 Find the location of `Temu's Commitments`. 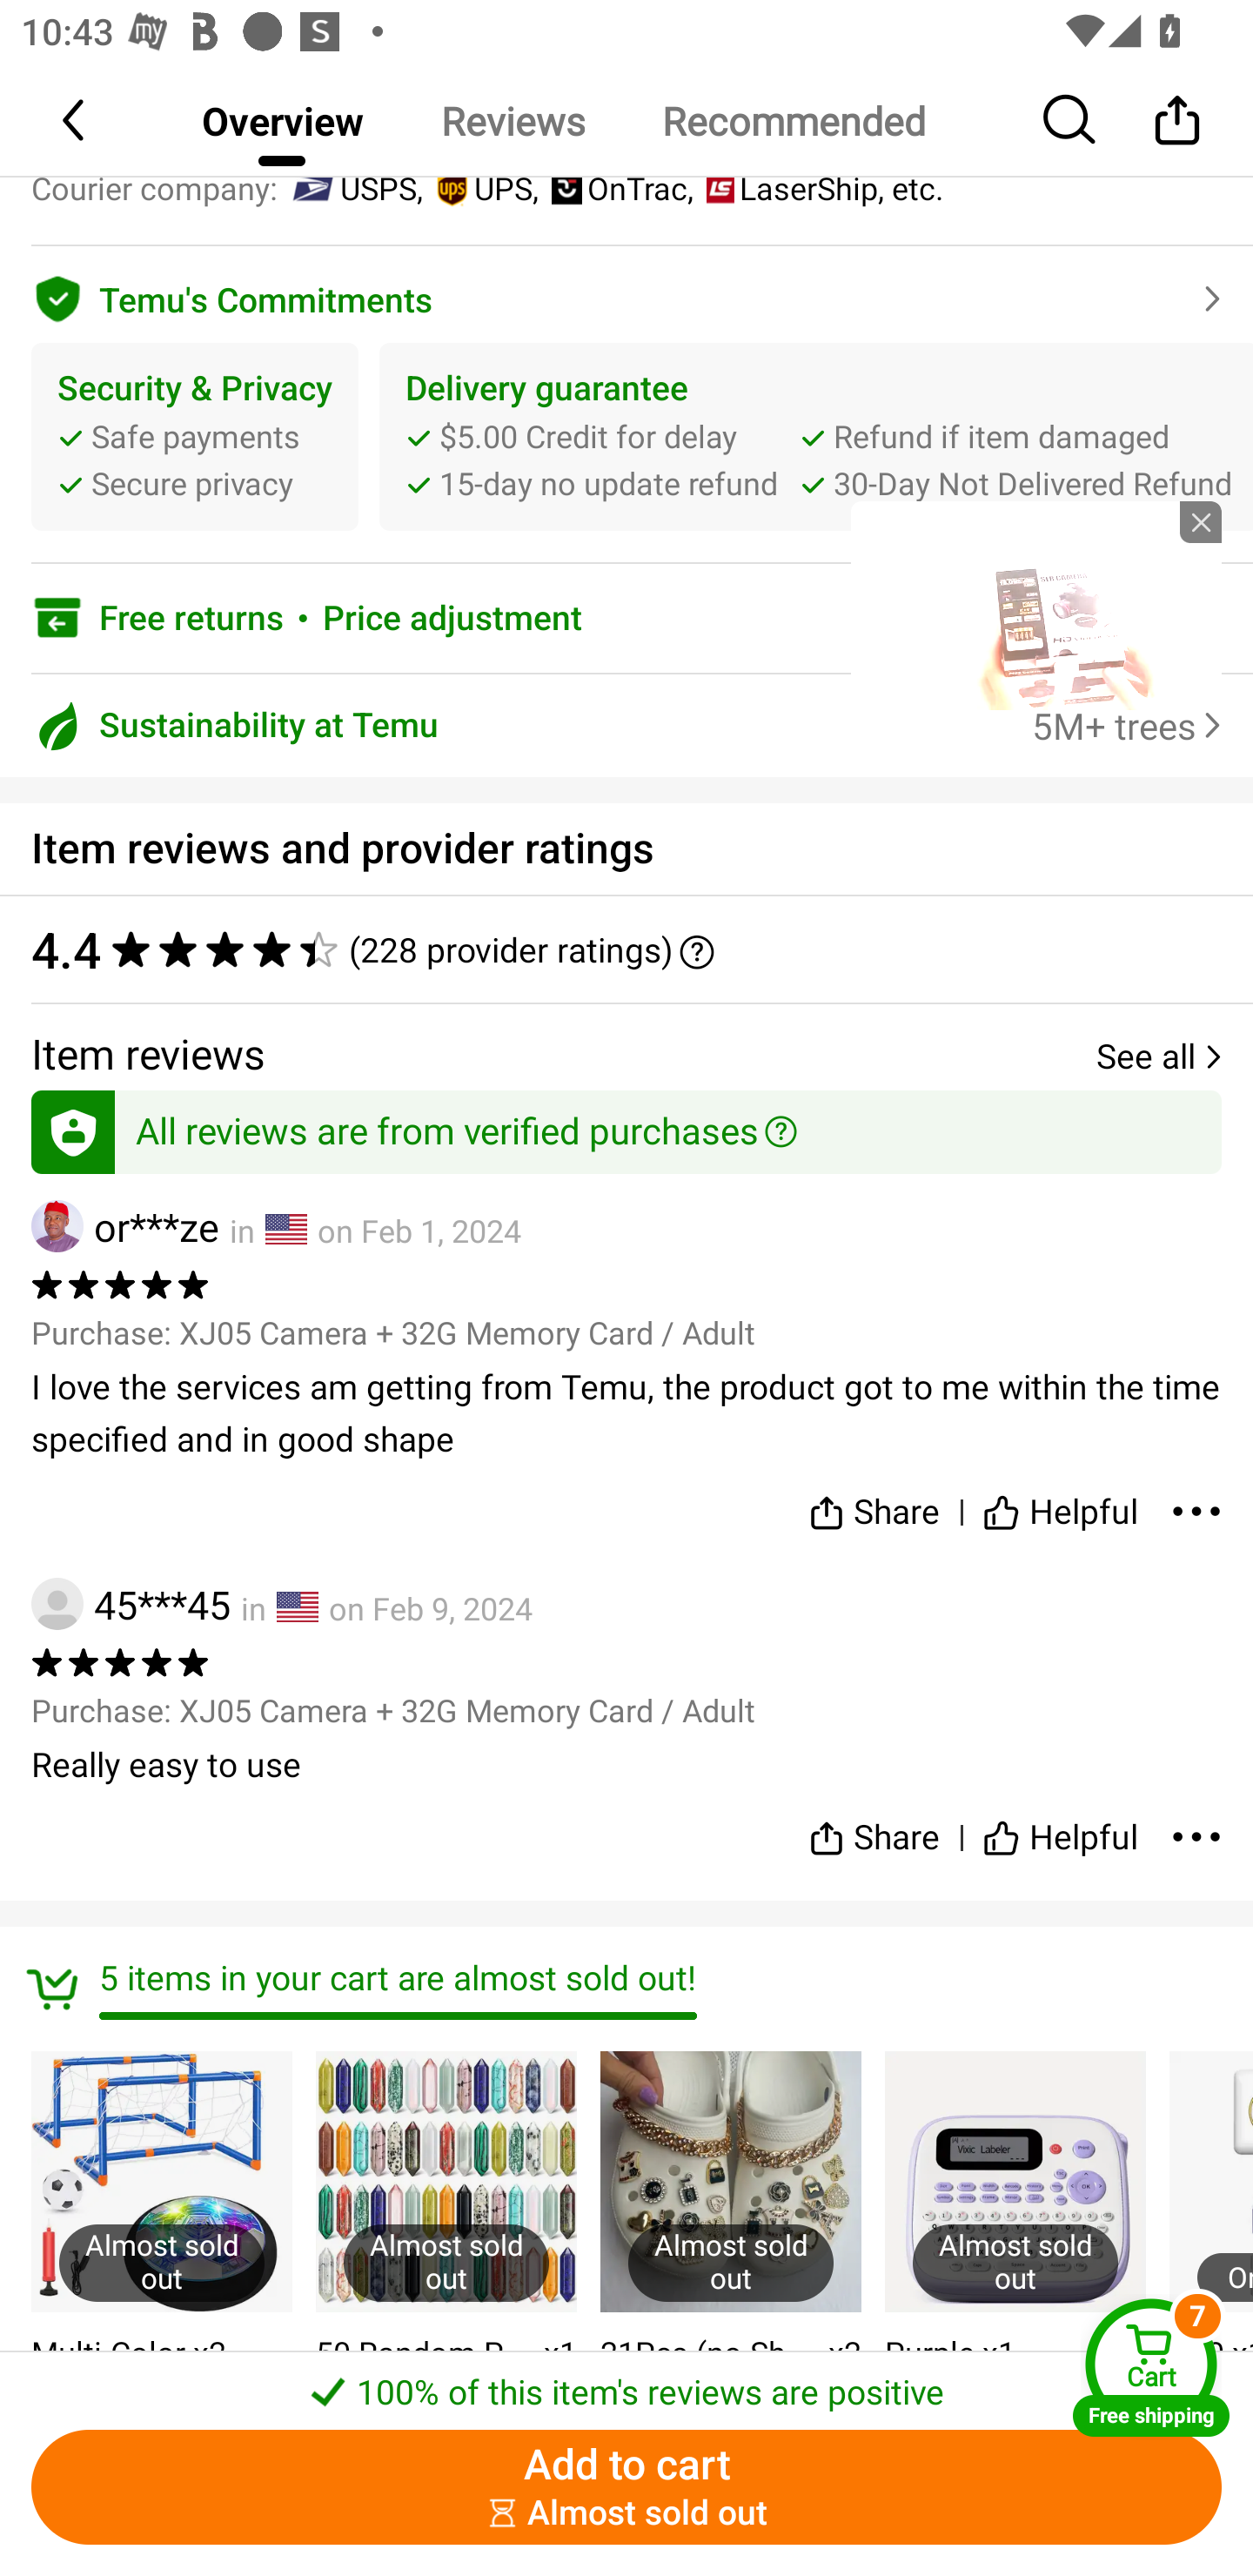

Temu's Commitments is located at coordinates (626, 294).